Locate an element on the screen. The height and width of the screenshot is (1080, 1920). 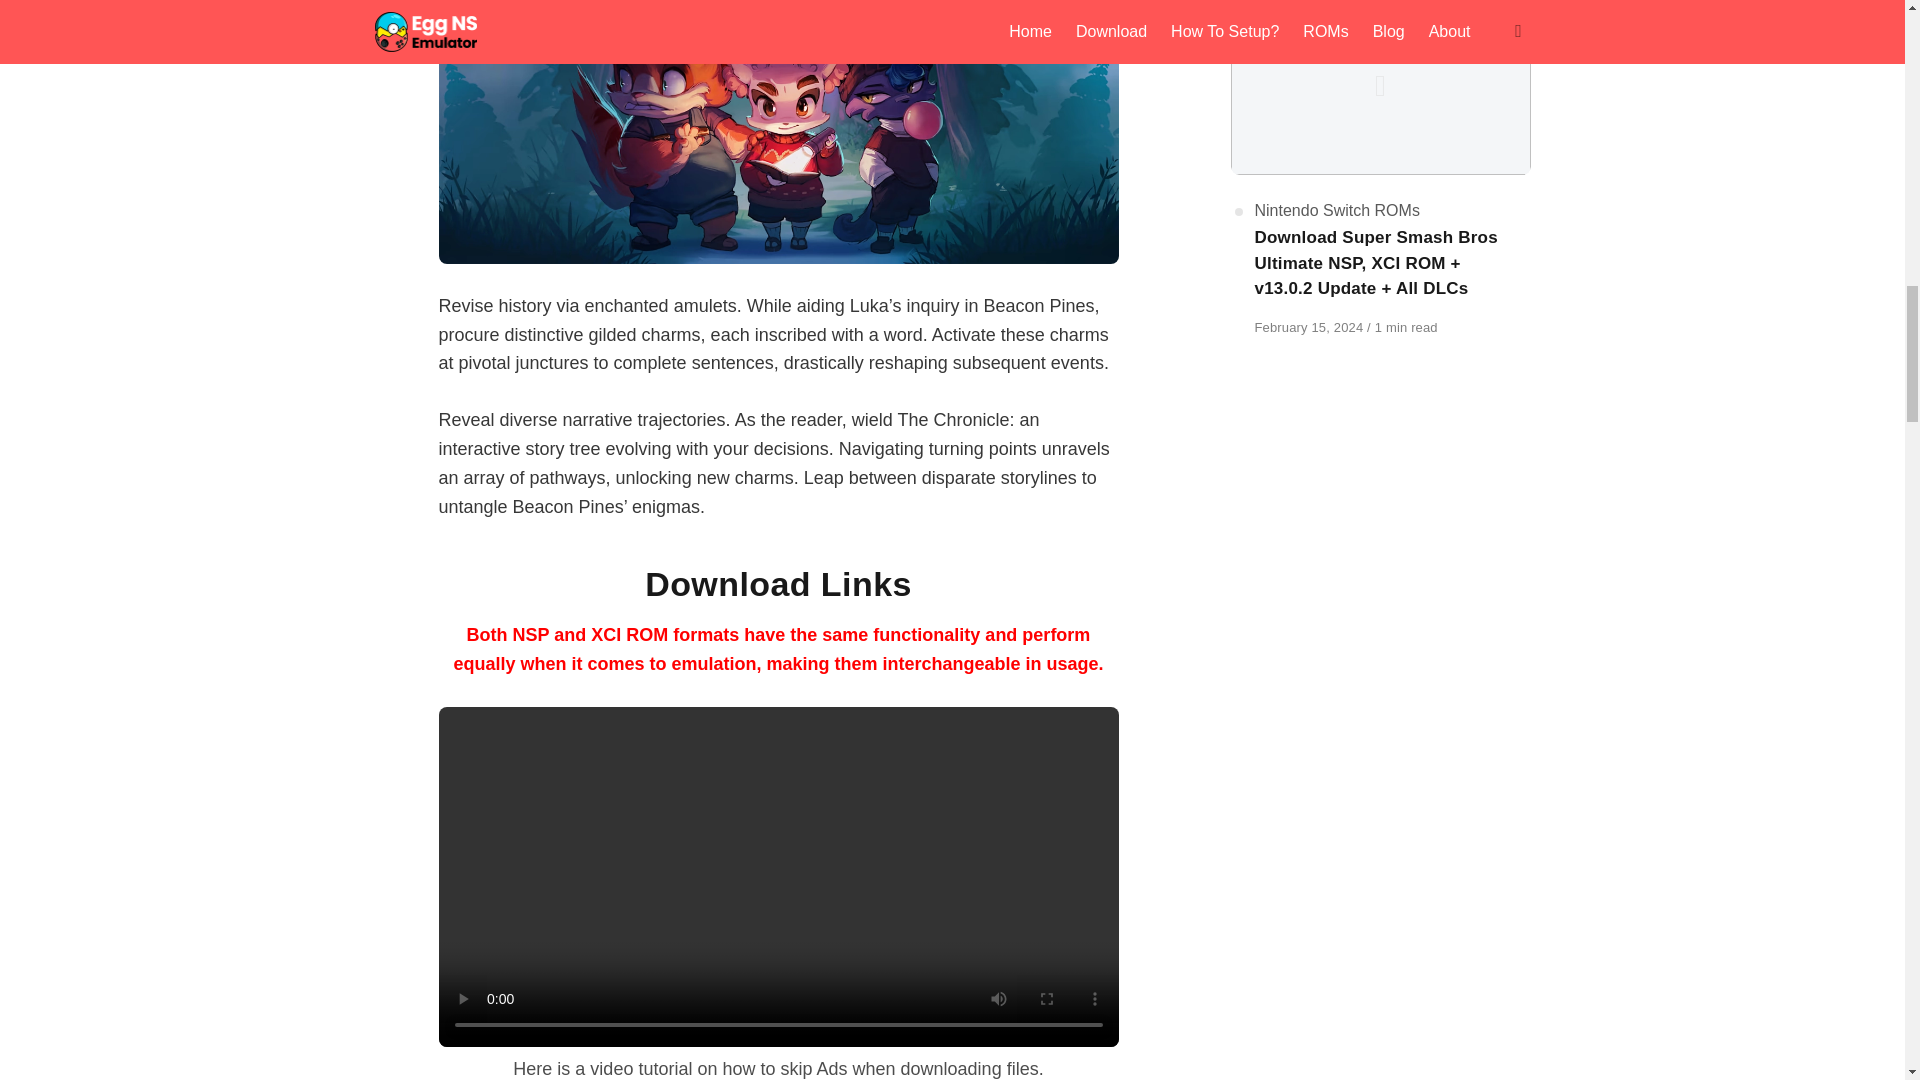
February 15, 2024 is located at coordinates (1310, 326).